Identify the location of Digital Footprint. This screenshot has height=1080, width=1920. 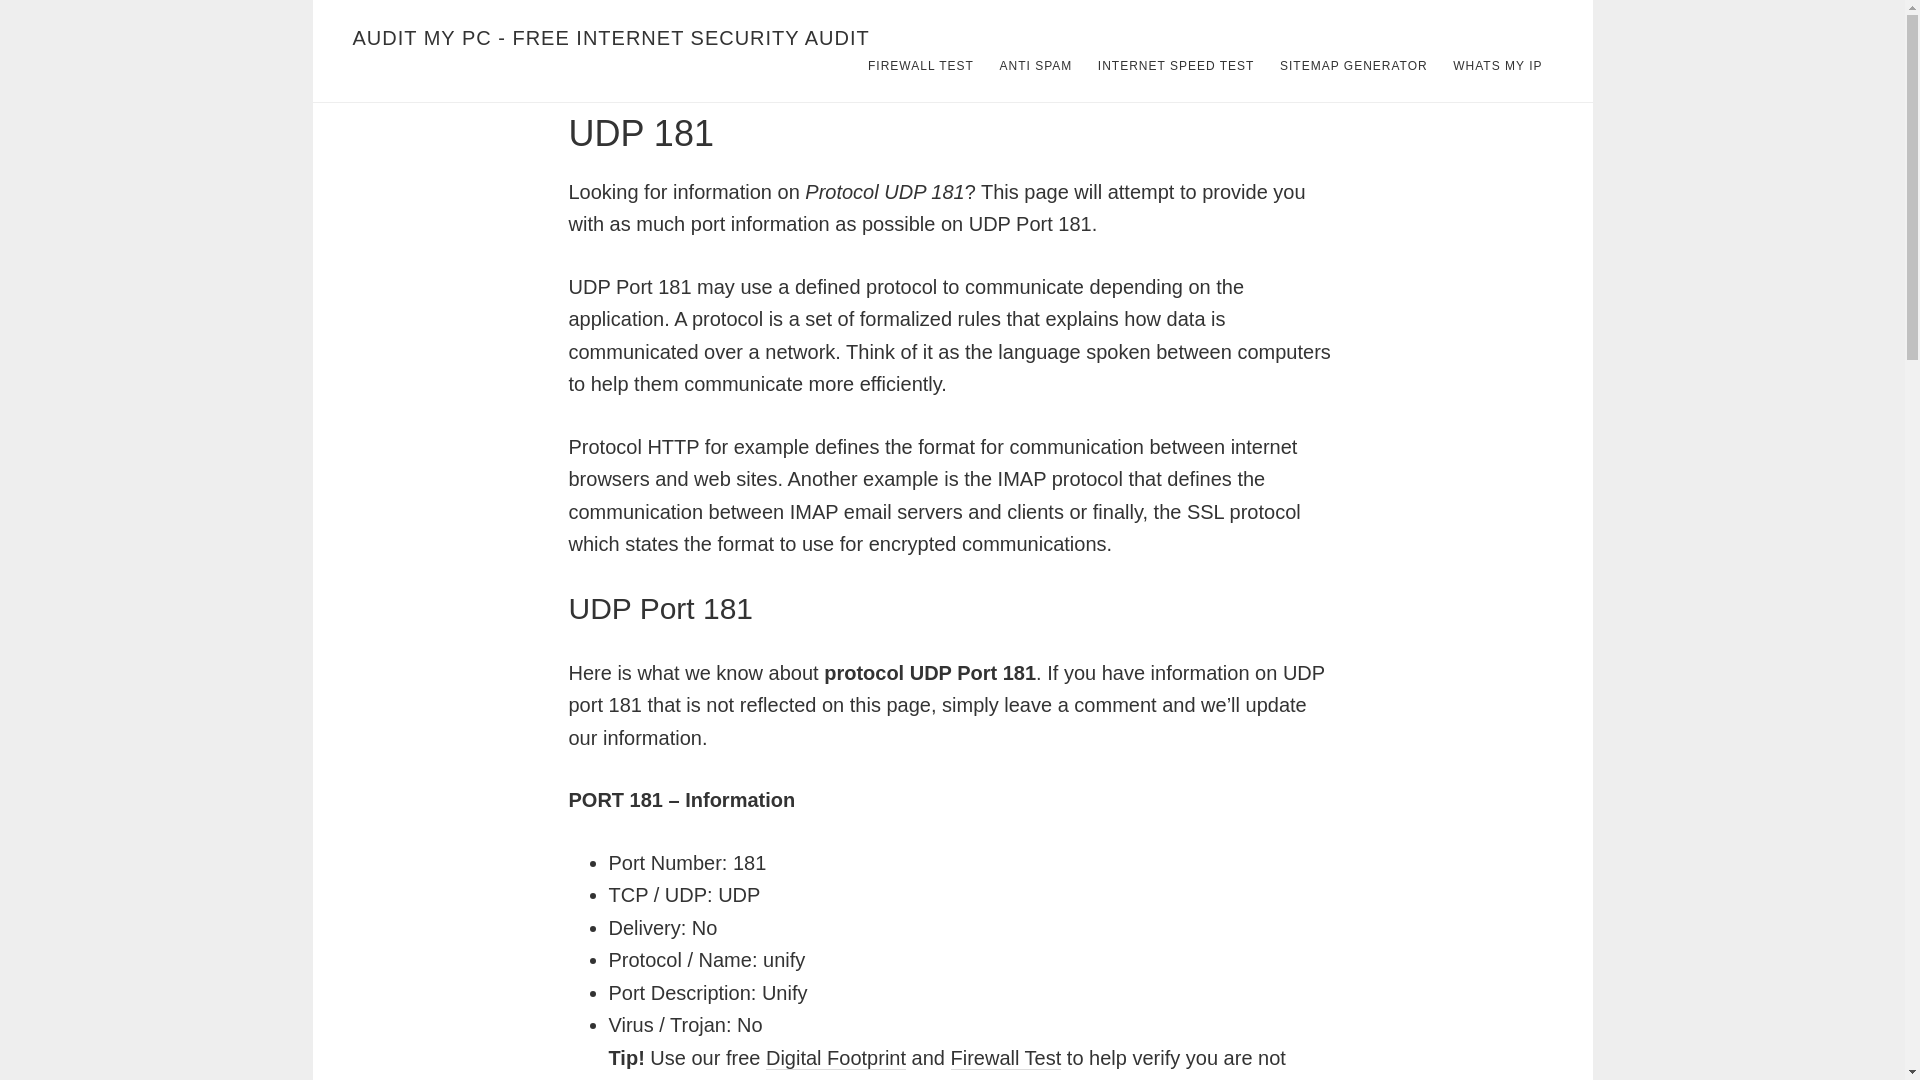
(836, 1058).